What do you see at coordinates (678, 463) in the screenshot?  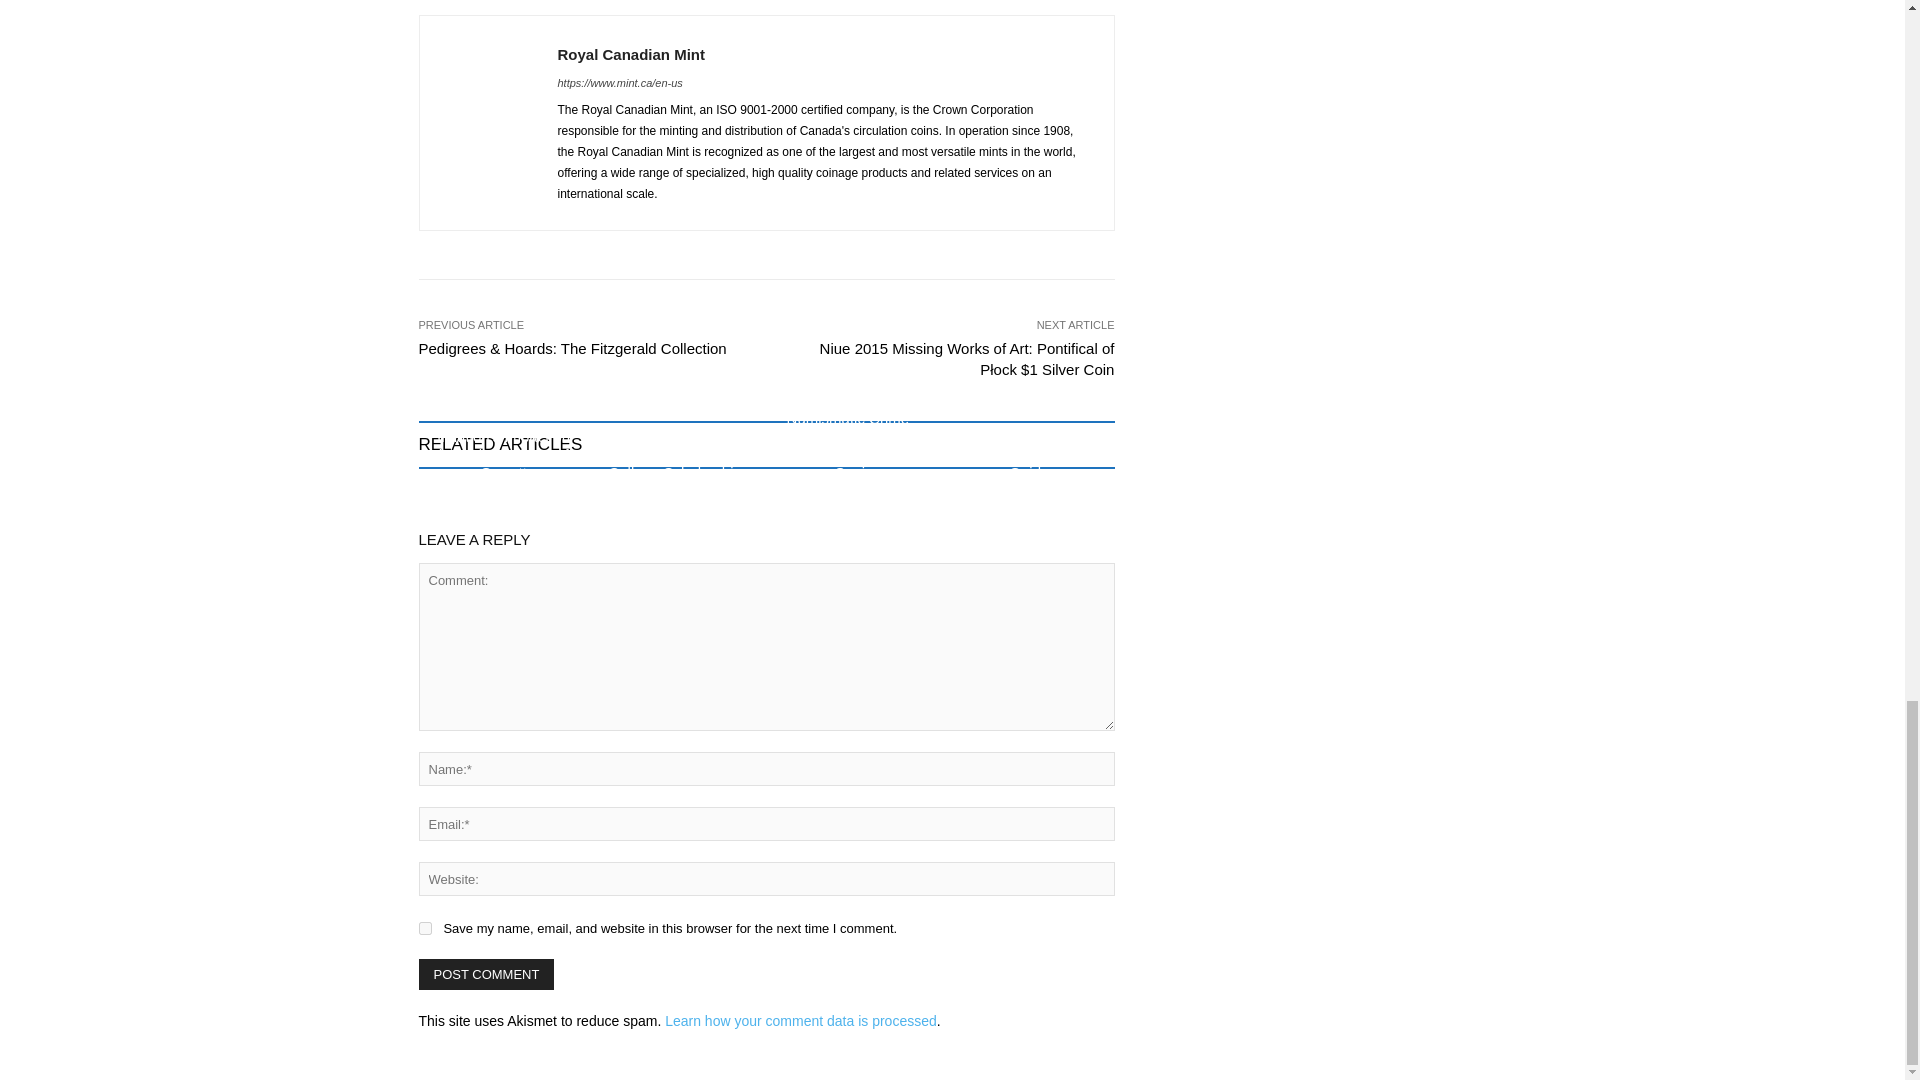 I see `ANA Awards 2024 College Scholarships` at bounding box center [678, 463].